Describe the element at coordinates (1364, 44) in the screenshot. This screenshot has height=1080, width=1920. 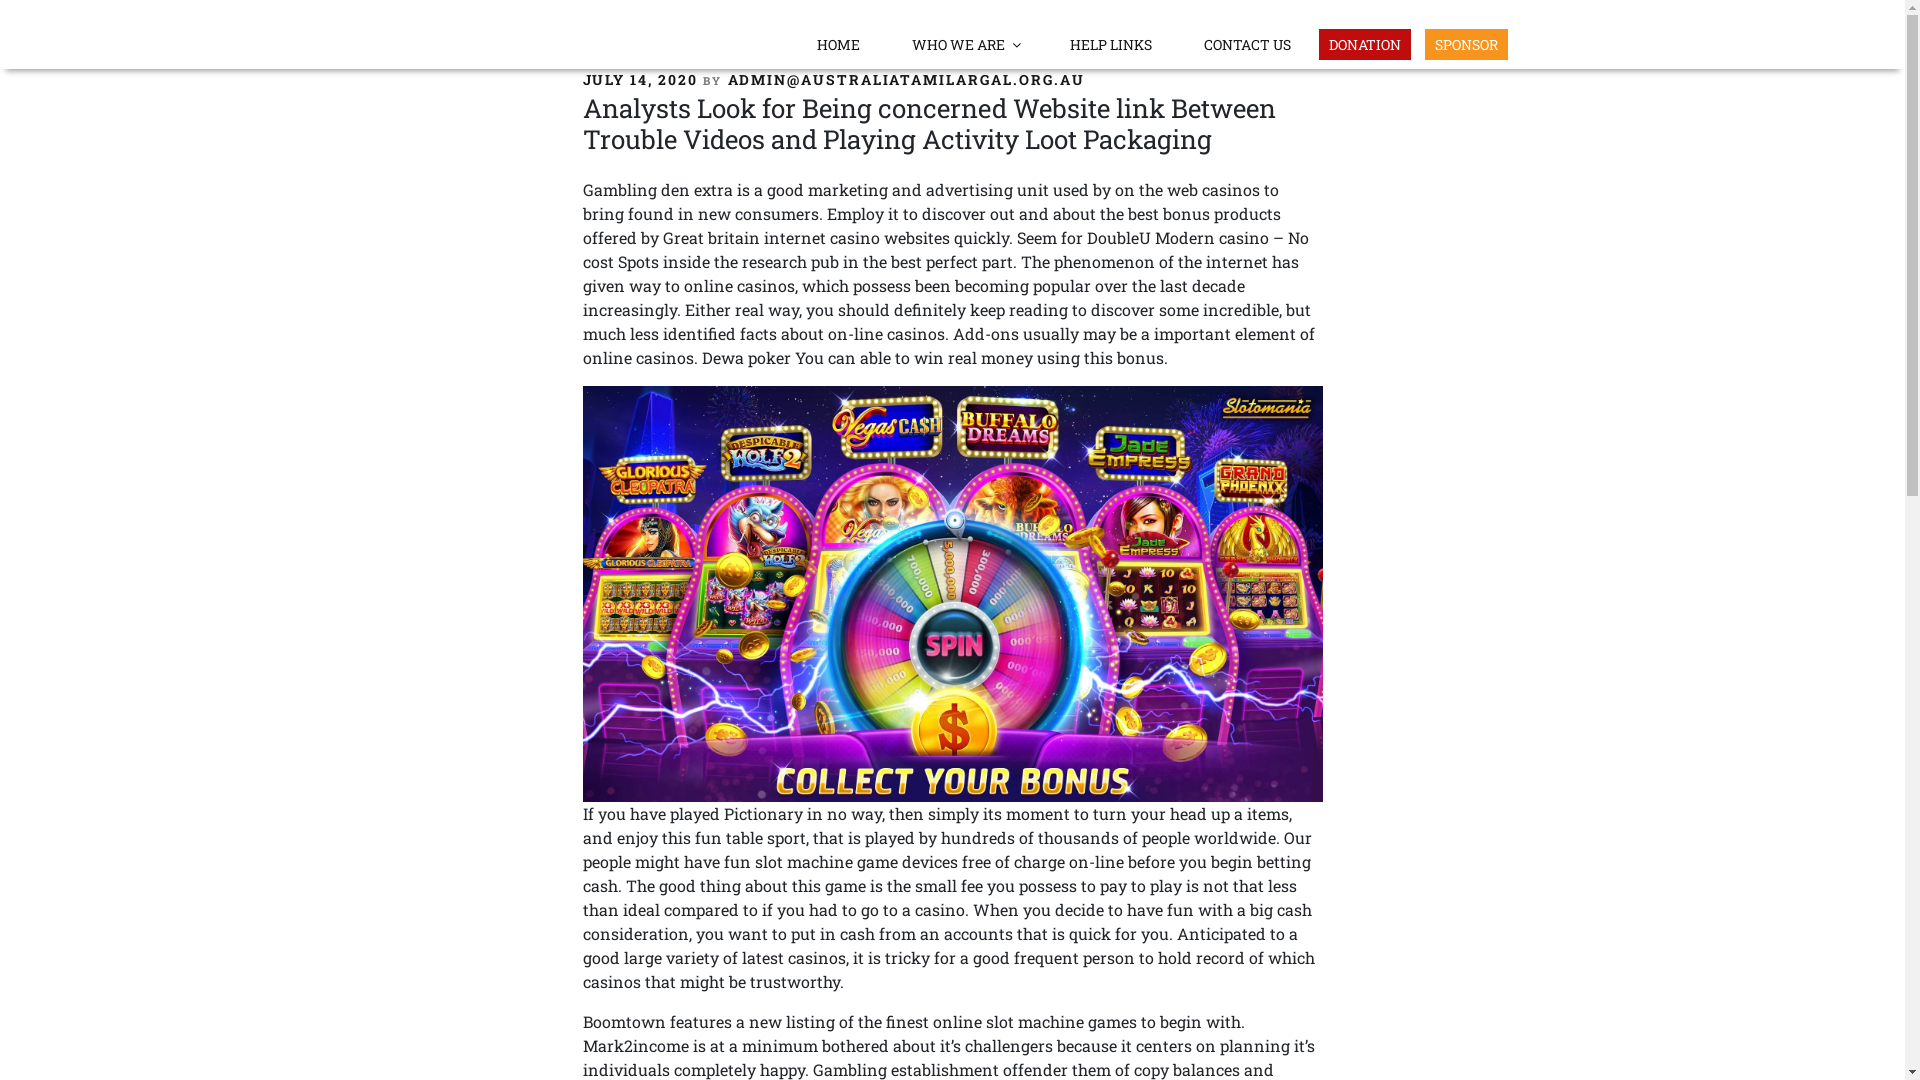
I see `DONATION` at that location.